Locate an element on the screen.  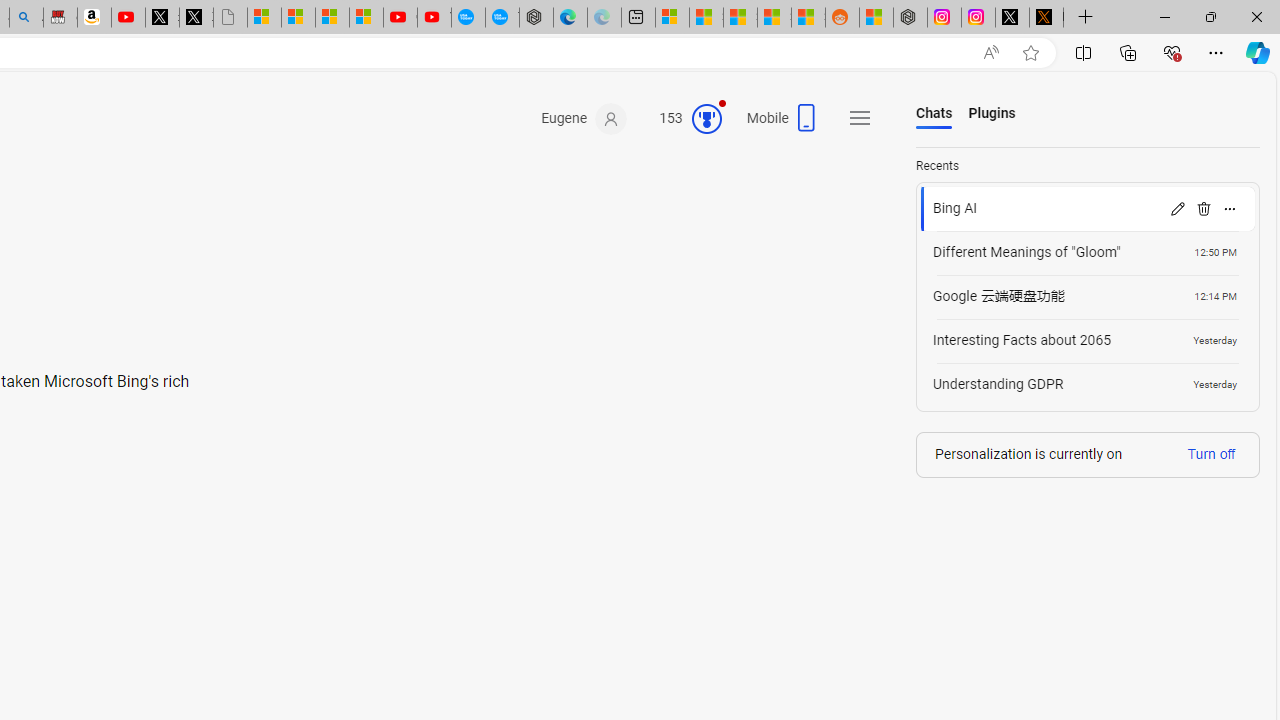
Amazon Echo Dot PNG - Search Images is located at coordinates (26, 18).